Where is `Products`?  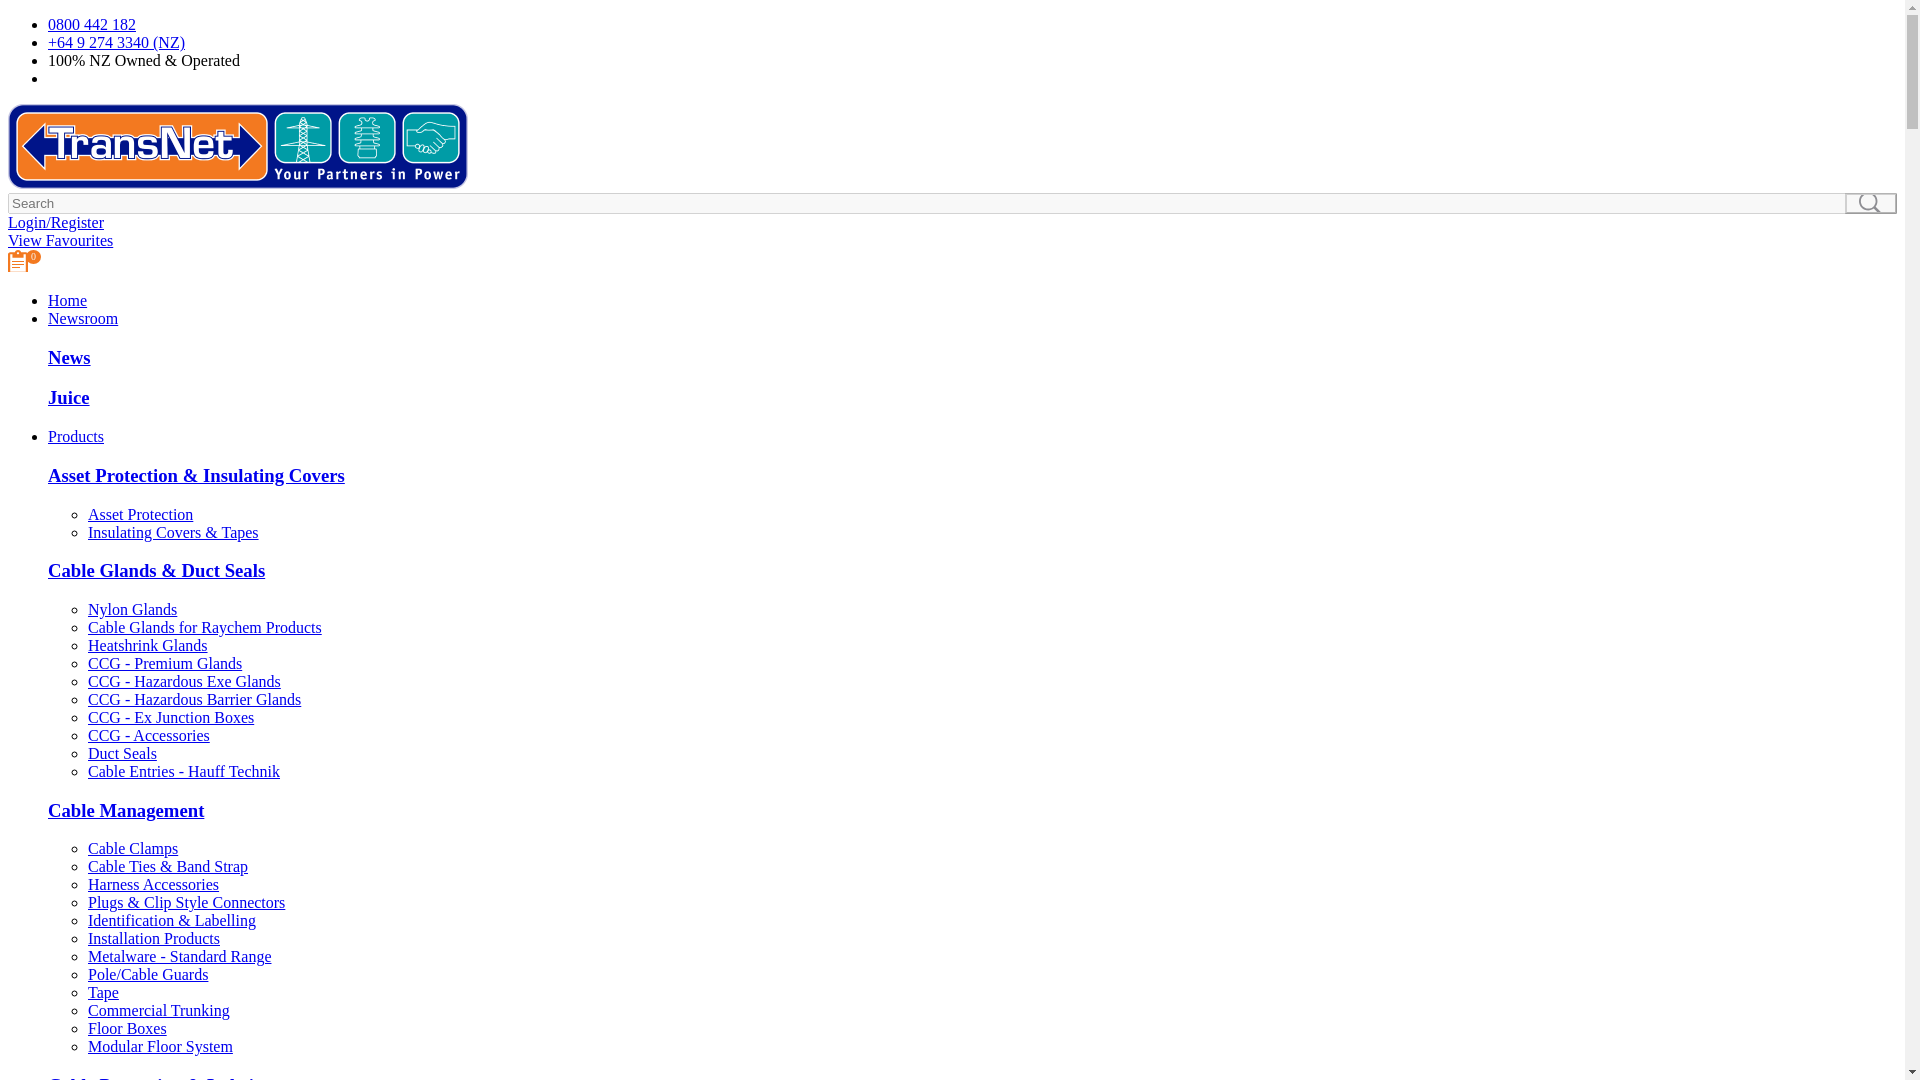
Products is located at coordinates (76, 436).